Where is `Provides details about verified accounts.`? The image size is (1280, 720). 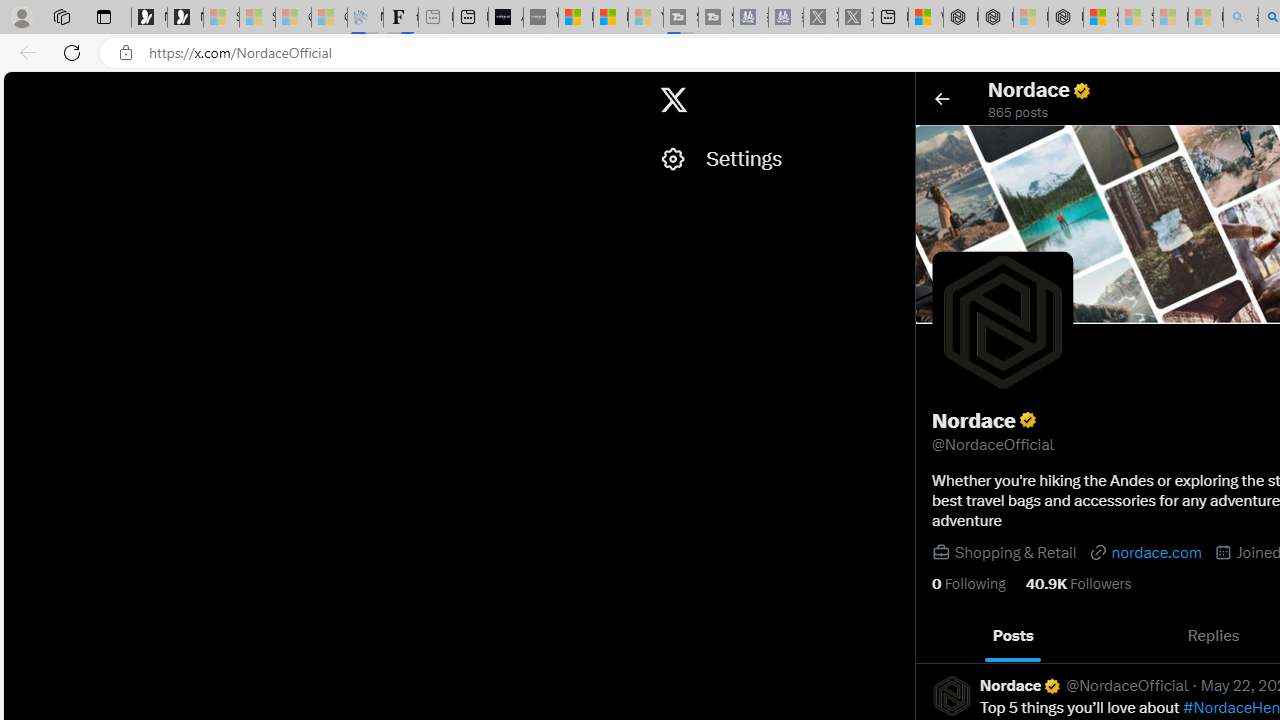 Provides details about verified accounts. is located at coordinates (1028, 420).